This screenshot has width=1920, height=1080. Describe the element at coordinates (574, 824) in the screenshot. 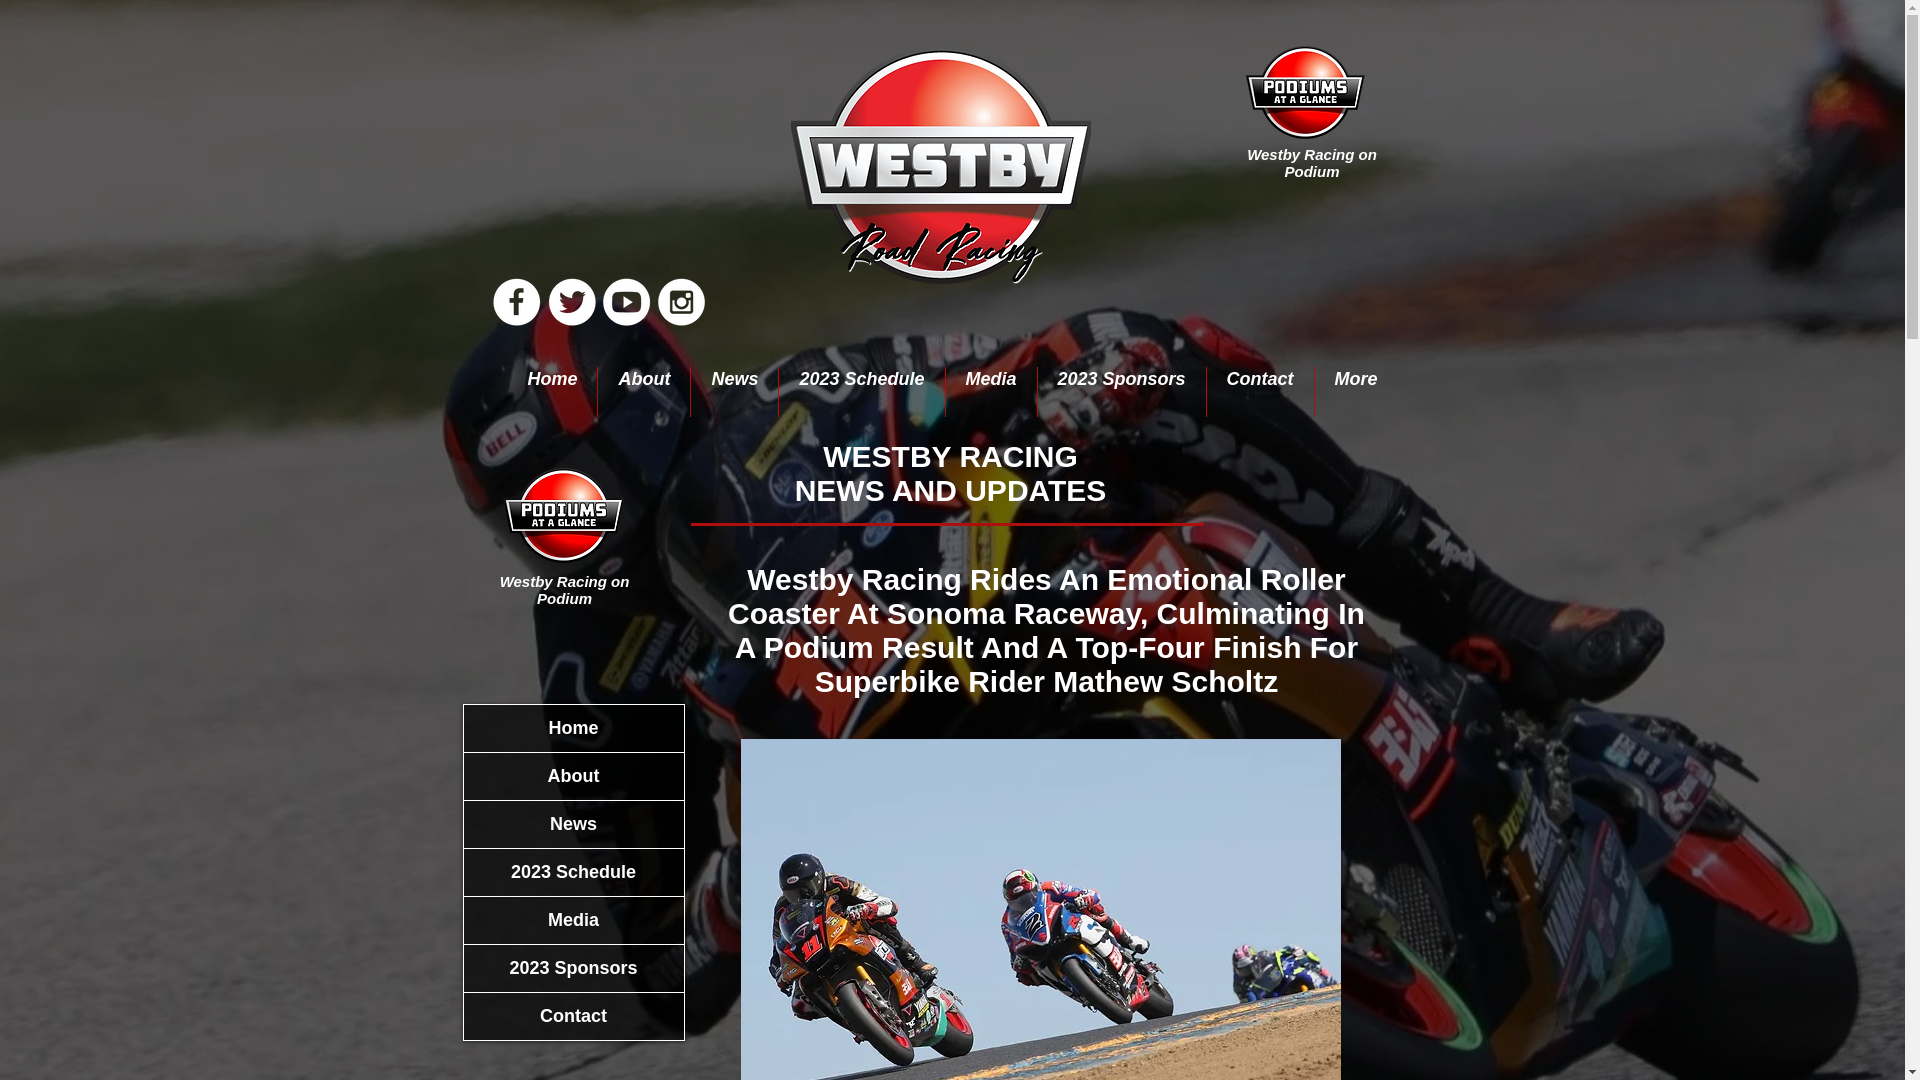

I see `News` at that location.